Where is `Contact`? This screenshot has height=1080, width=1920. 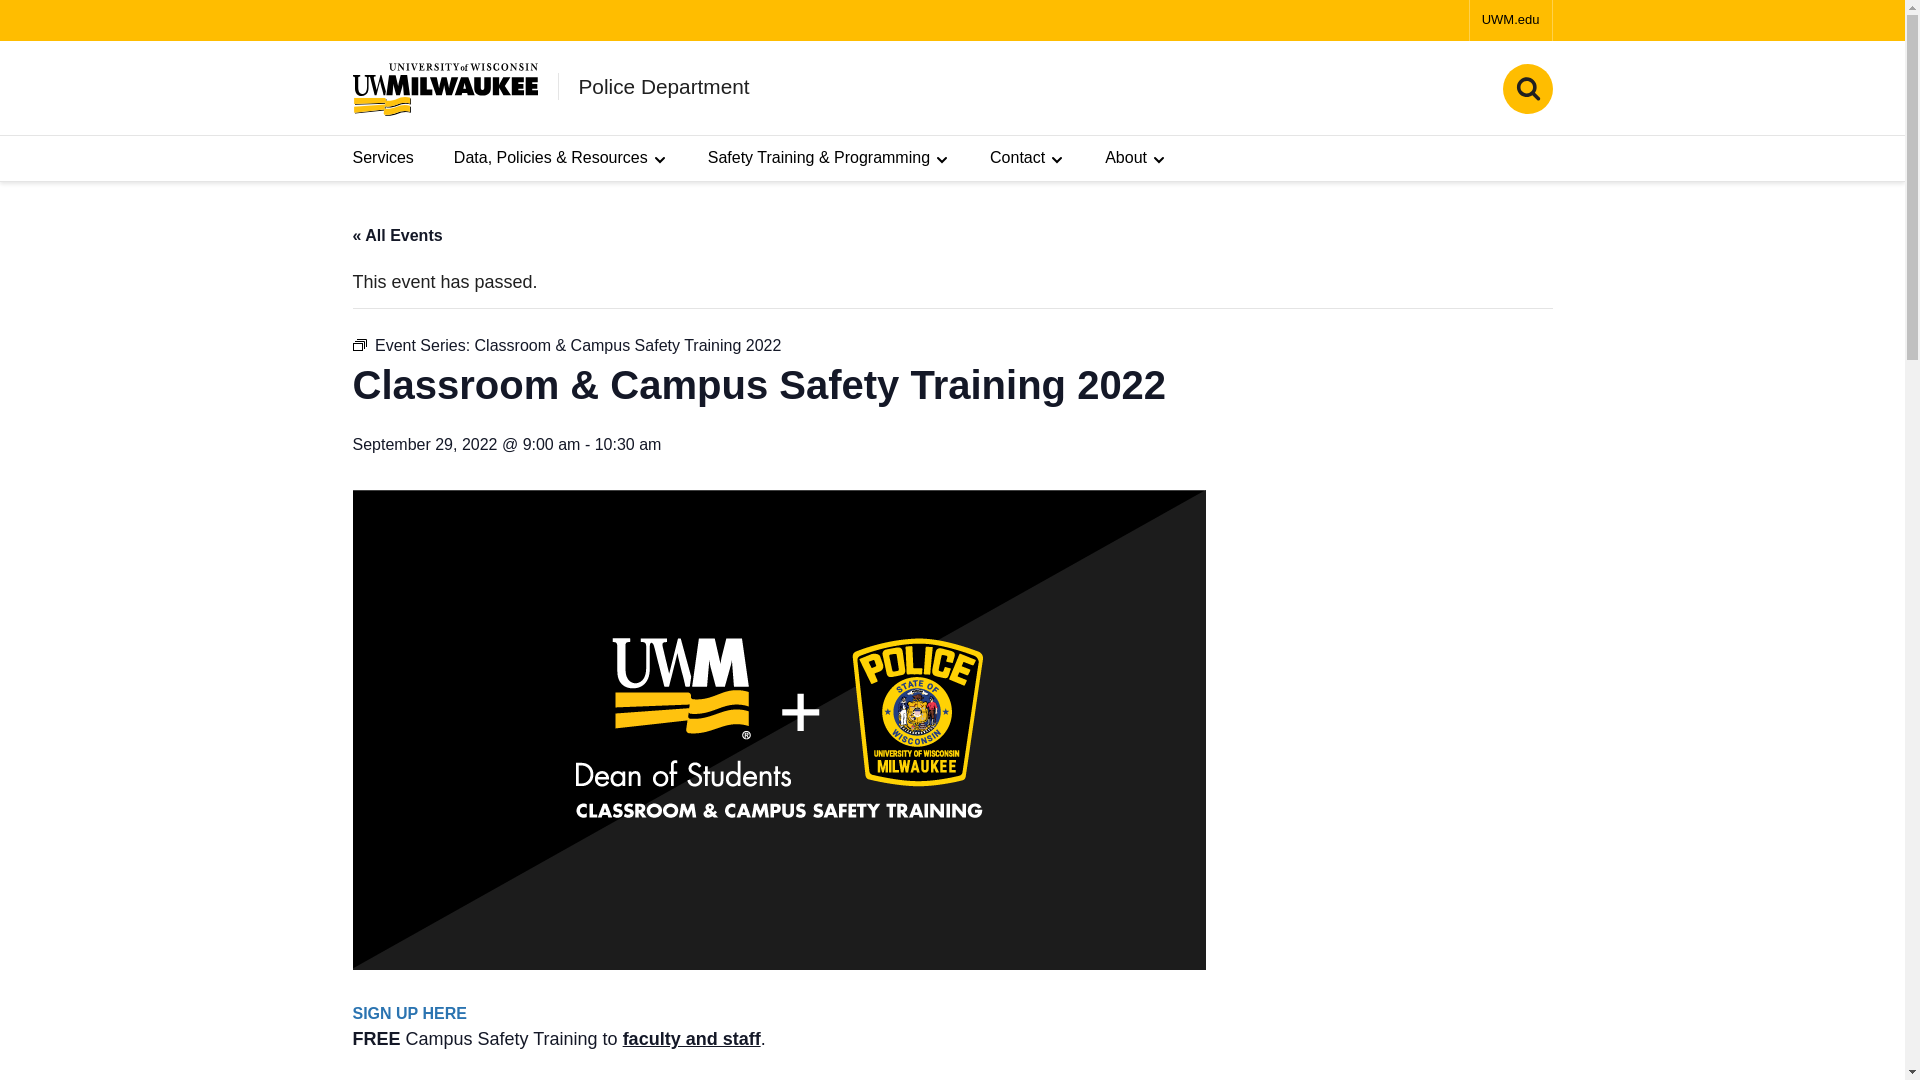
Contact is located at coordinates (1027, 158).